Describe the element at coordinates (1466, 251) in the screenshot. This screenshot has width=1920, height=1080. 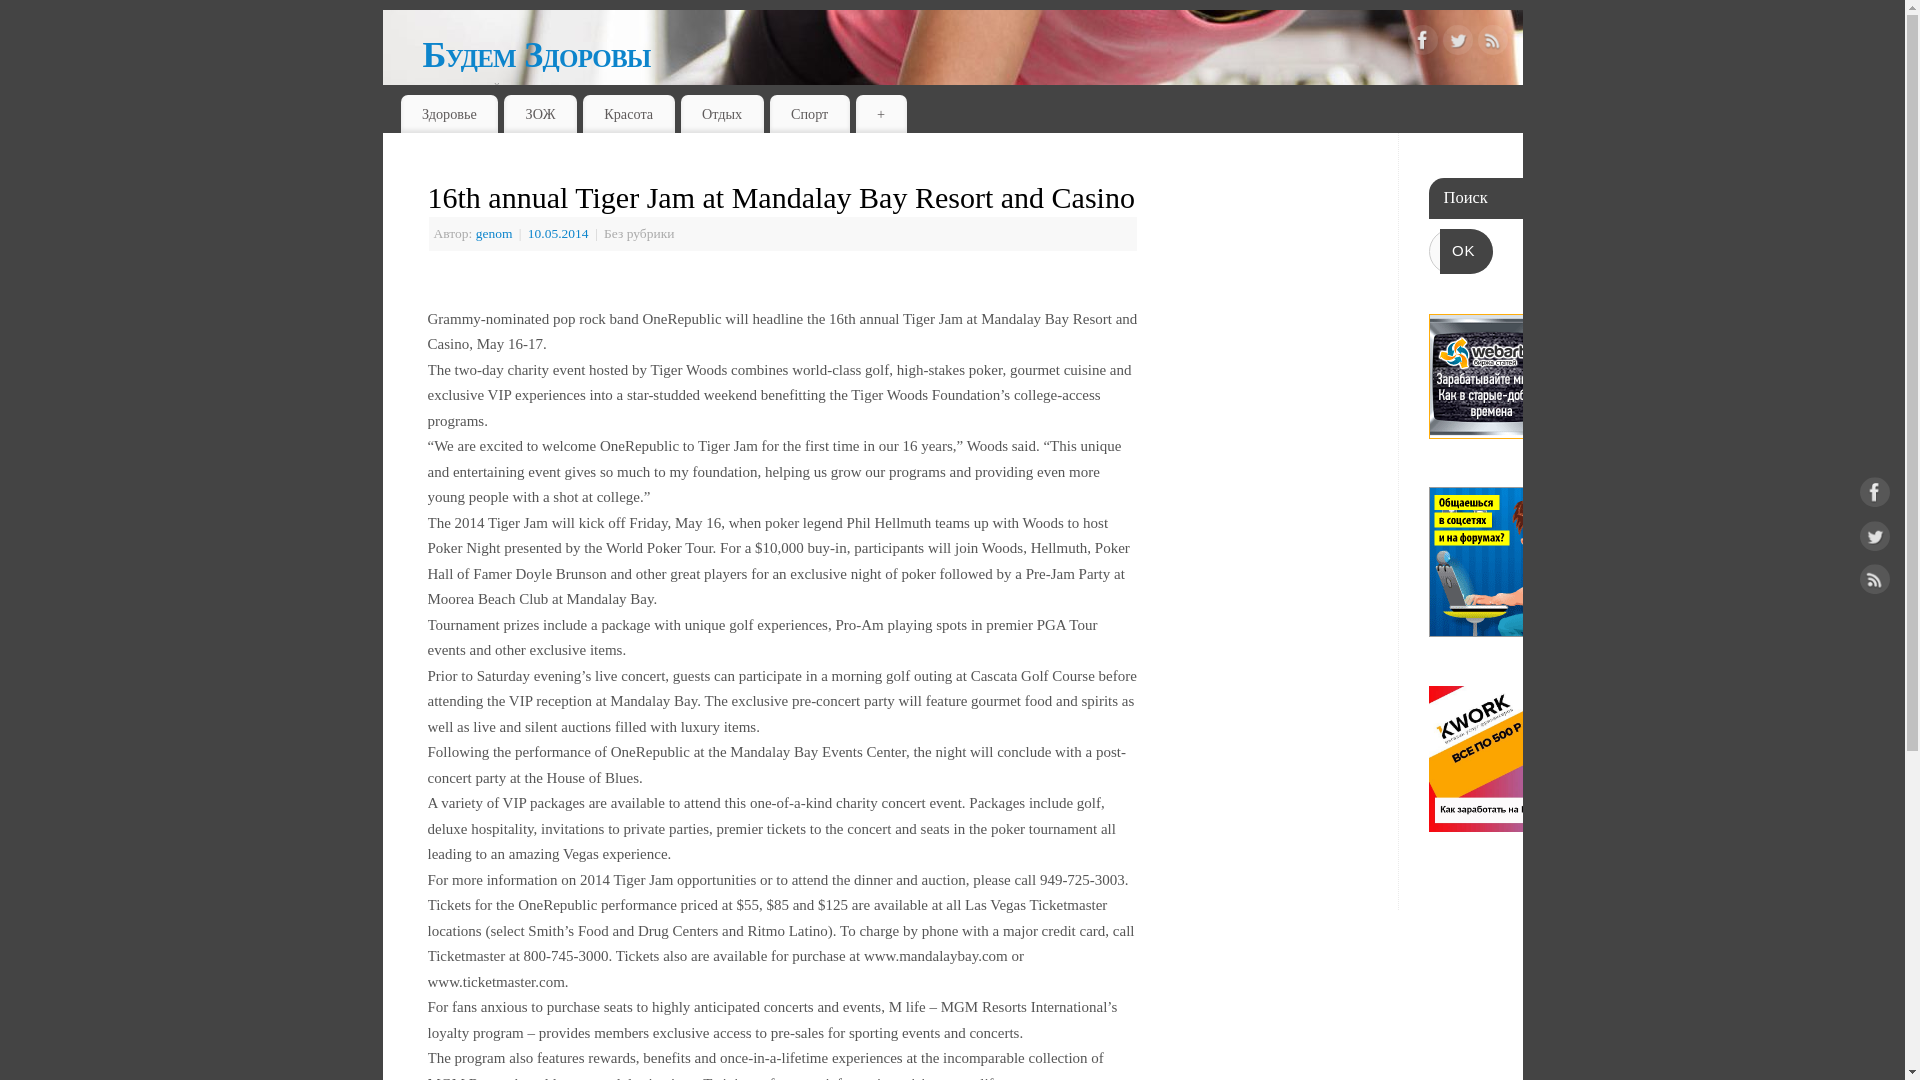
I see `OK` at that location.